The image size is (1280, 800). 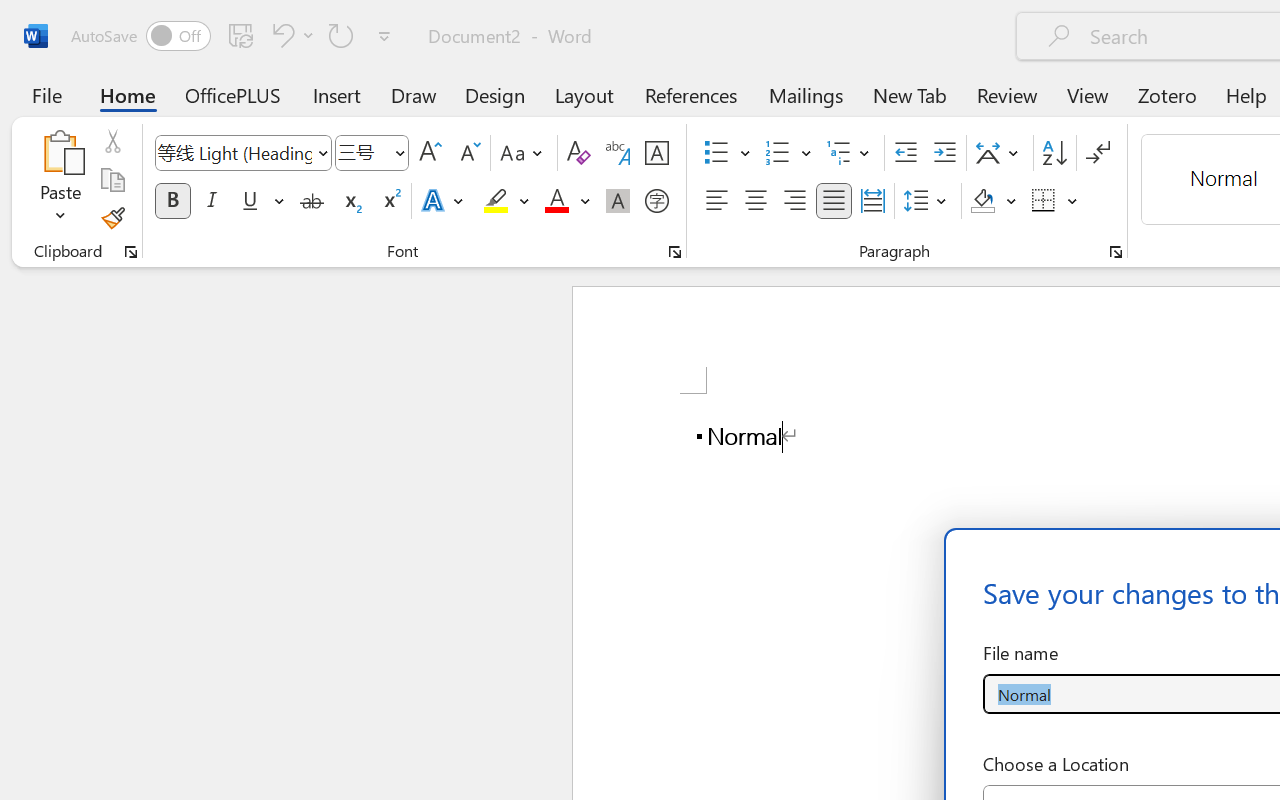 What do you see at coordinates (690, 94) in the screenshot?
I see `References` at bounding box center [690, 94].